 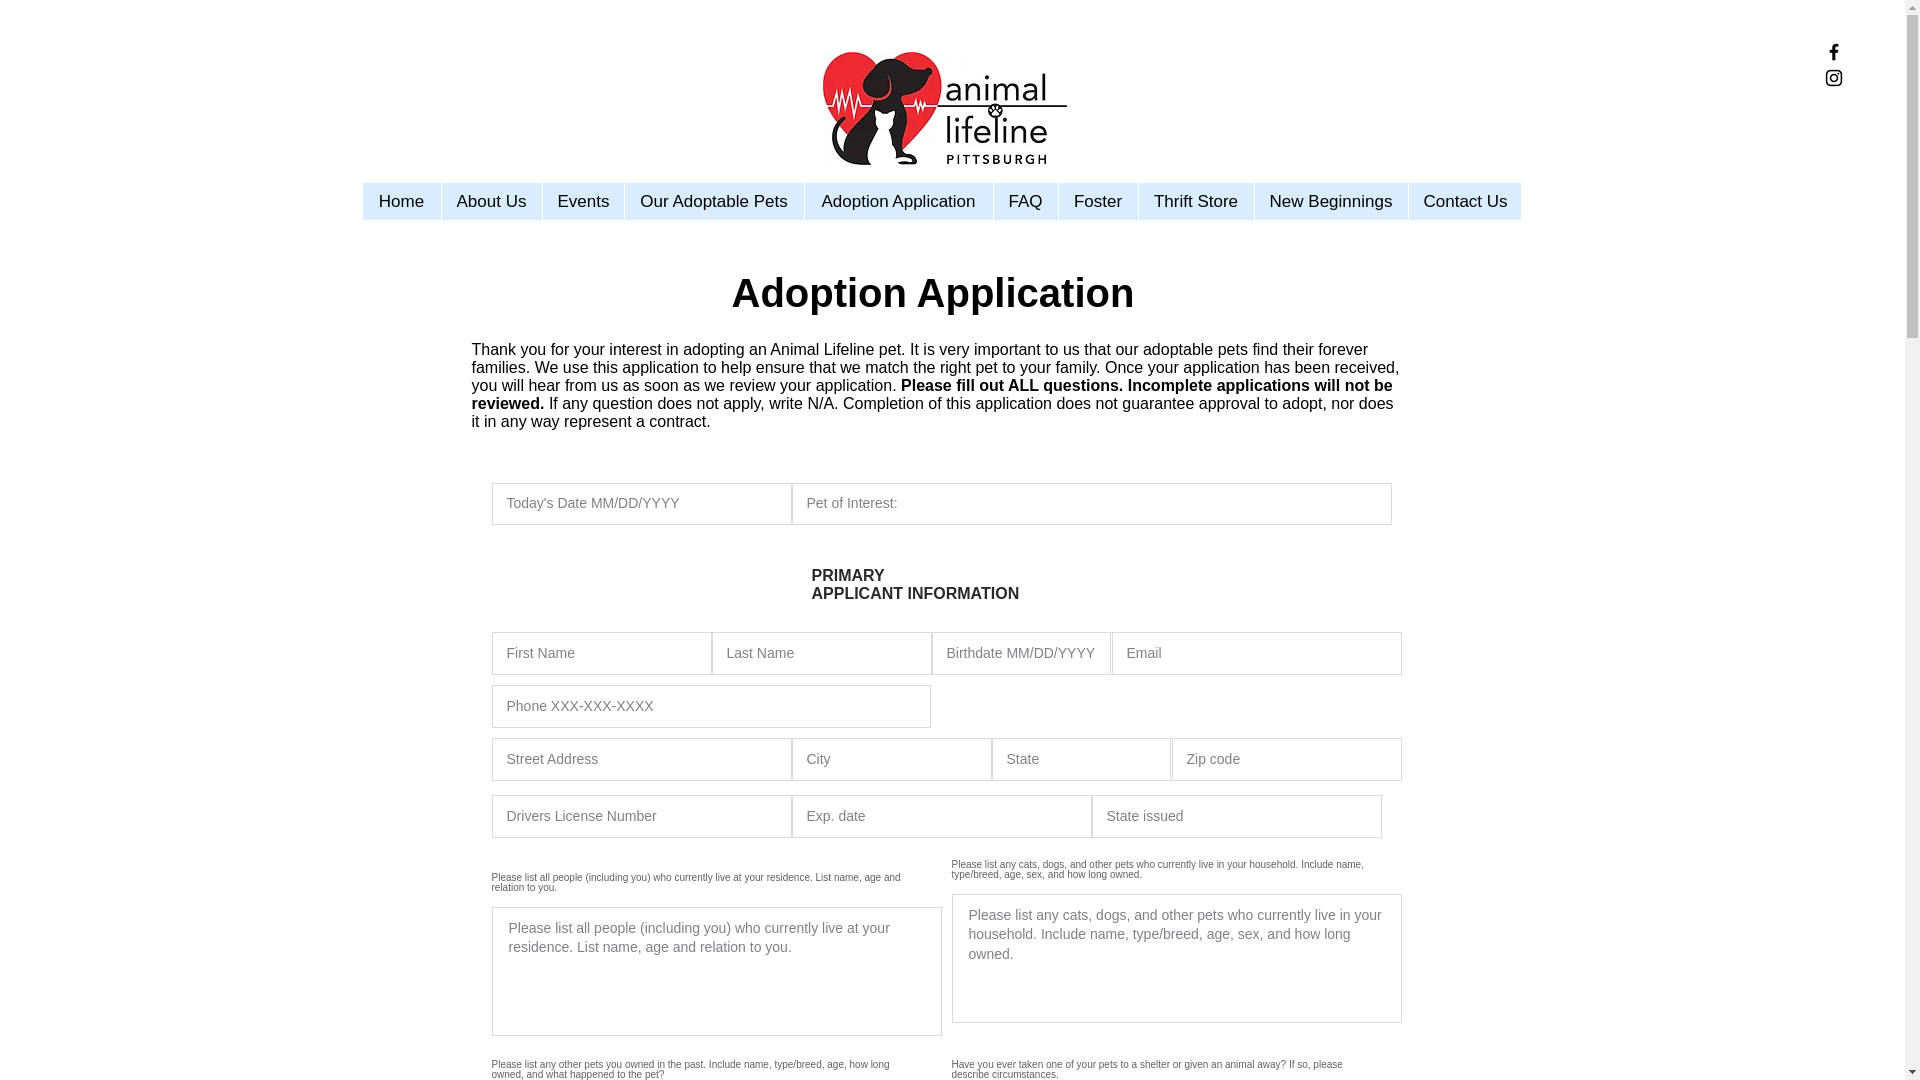 What do you see at coordinates (1196, 201) in the screenshot?
I see `Thrift Store` at bounding box center [1196, 201].